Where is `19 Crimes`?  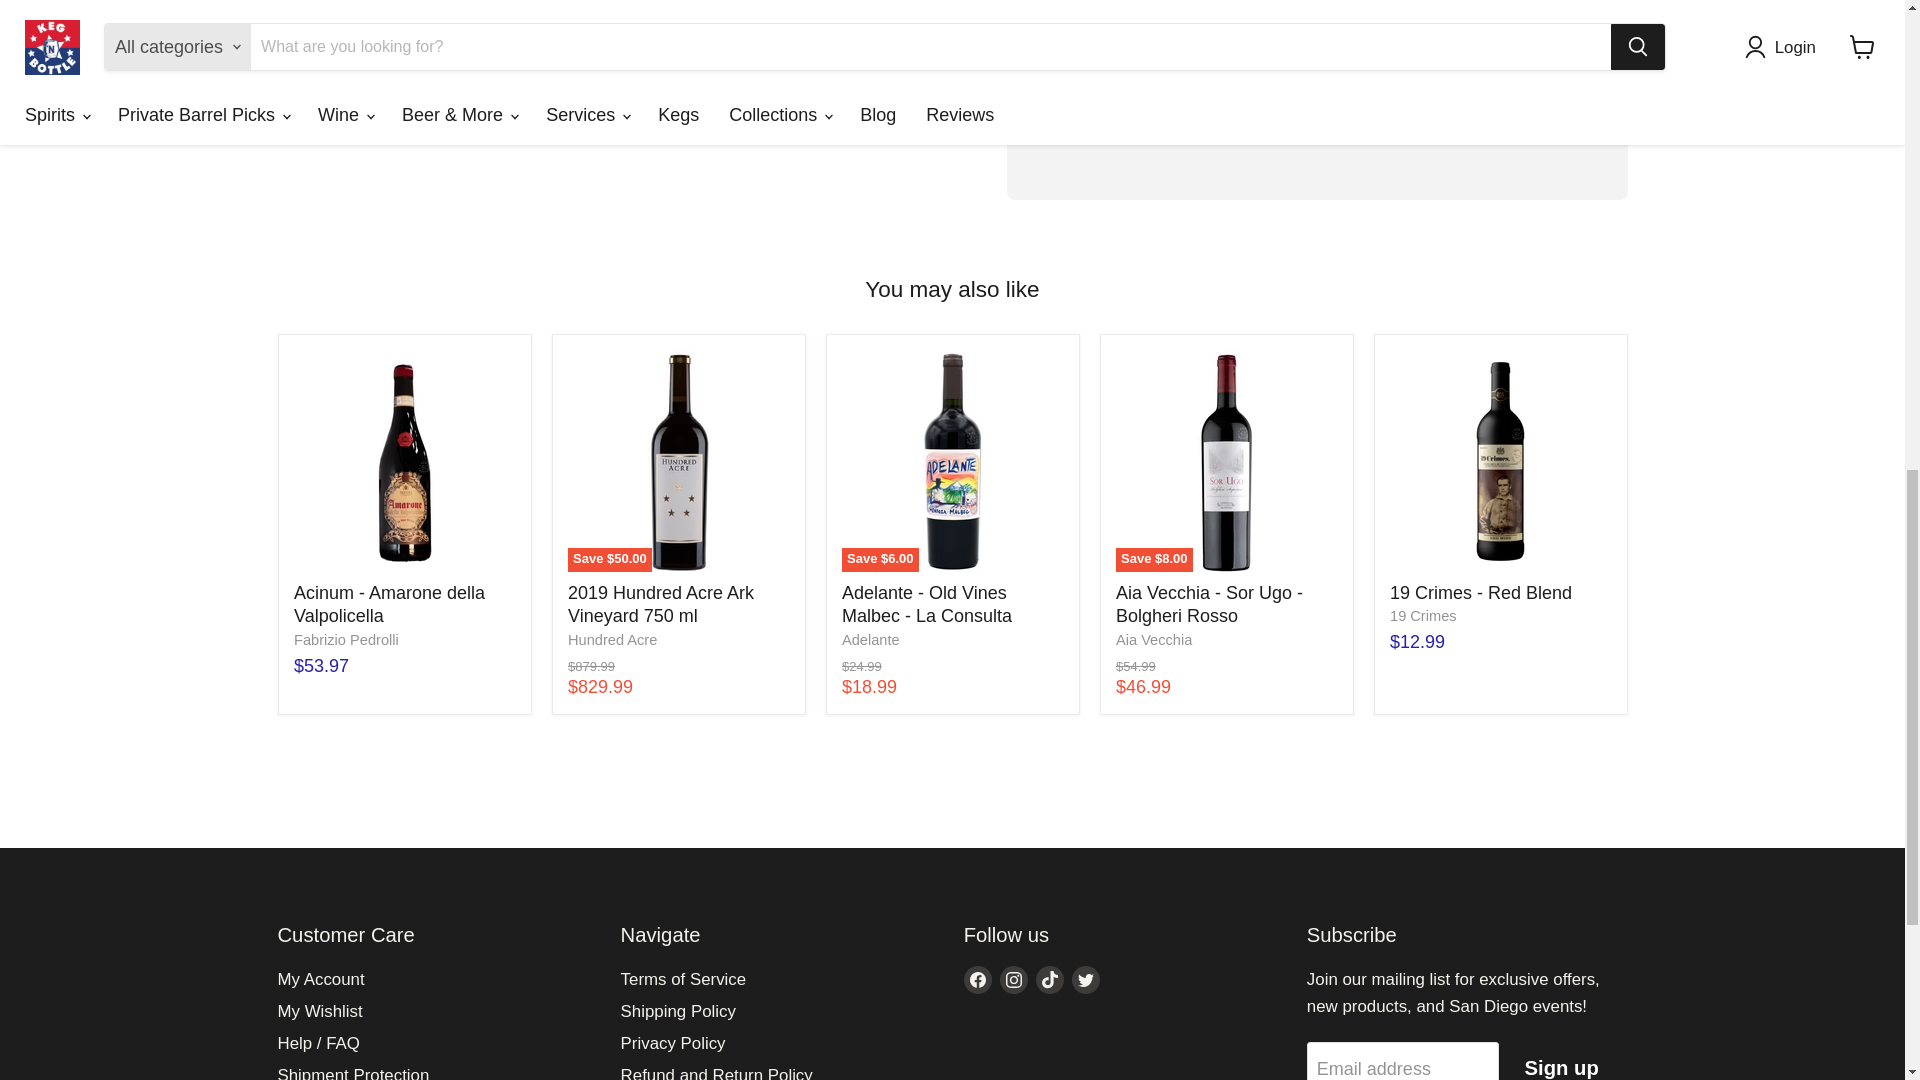 19 Crimes is located at coordinates (1424, 616).